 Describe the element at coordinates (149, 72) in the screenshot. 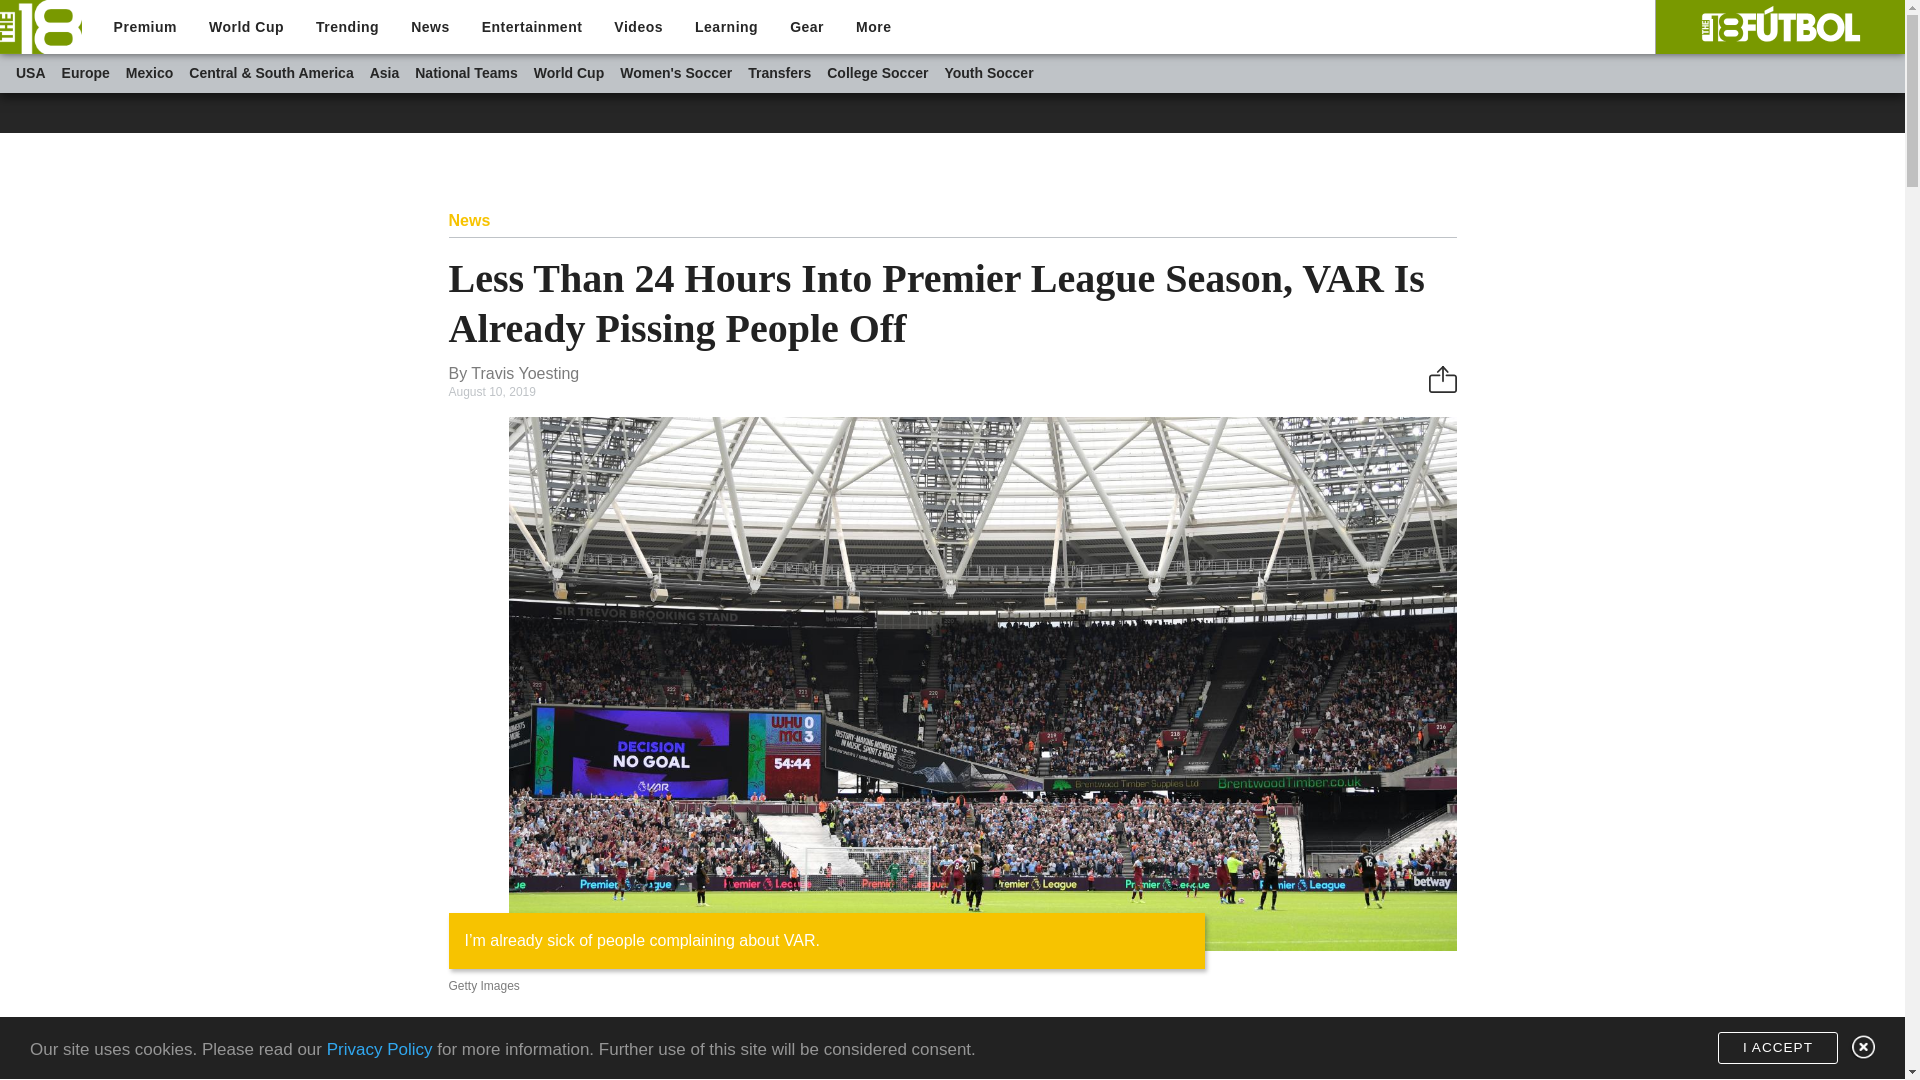

I see `Mexico` at that location.